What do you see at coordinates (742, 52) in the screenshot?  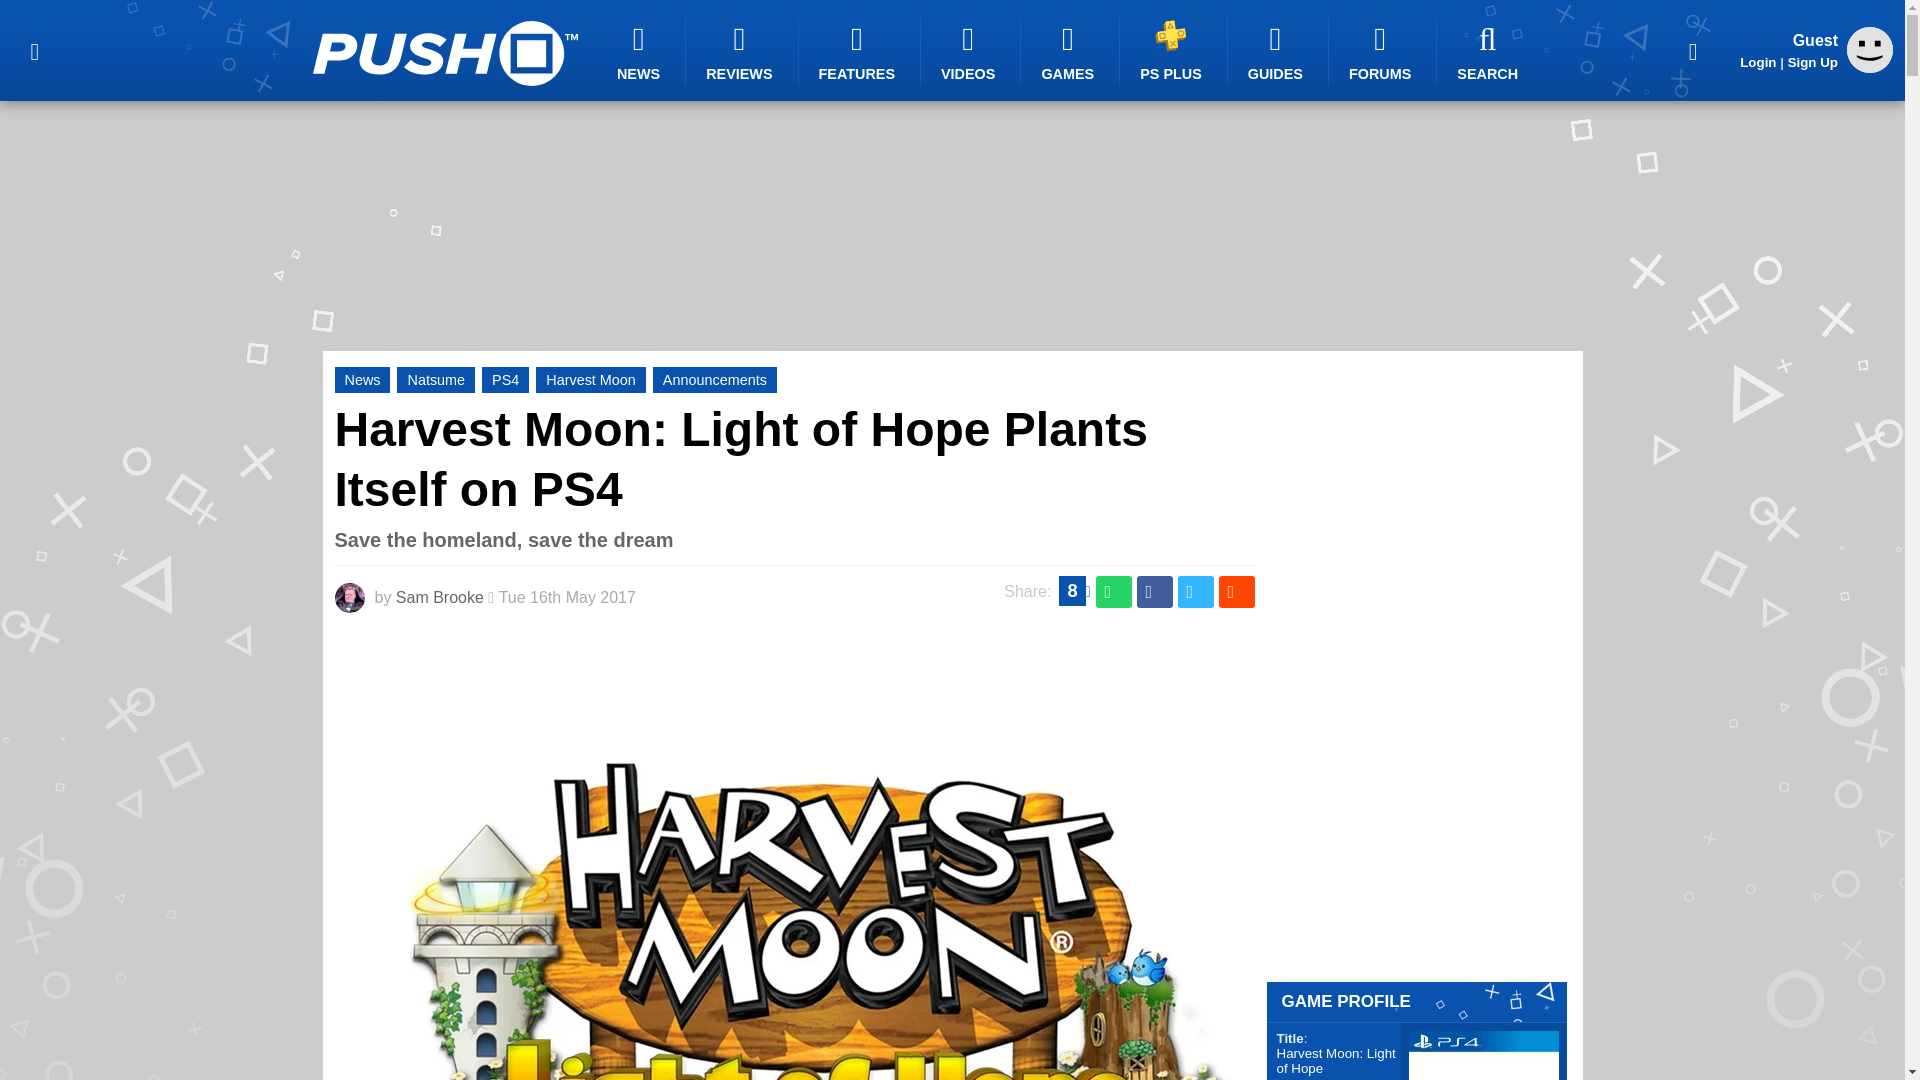 I see `REVIEWS` at bounding box center [742, 52].